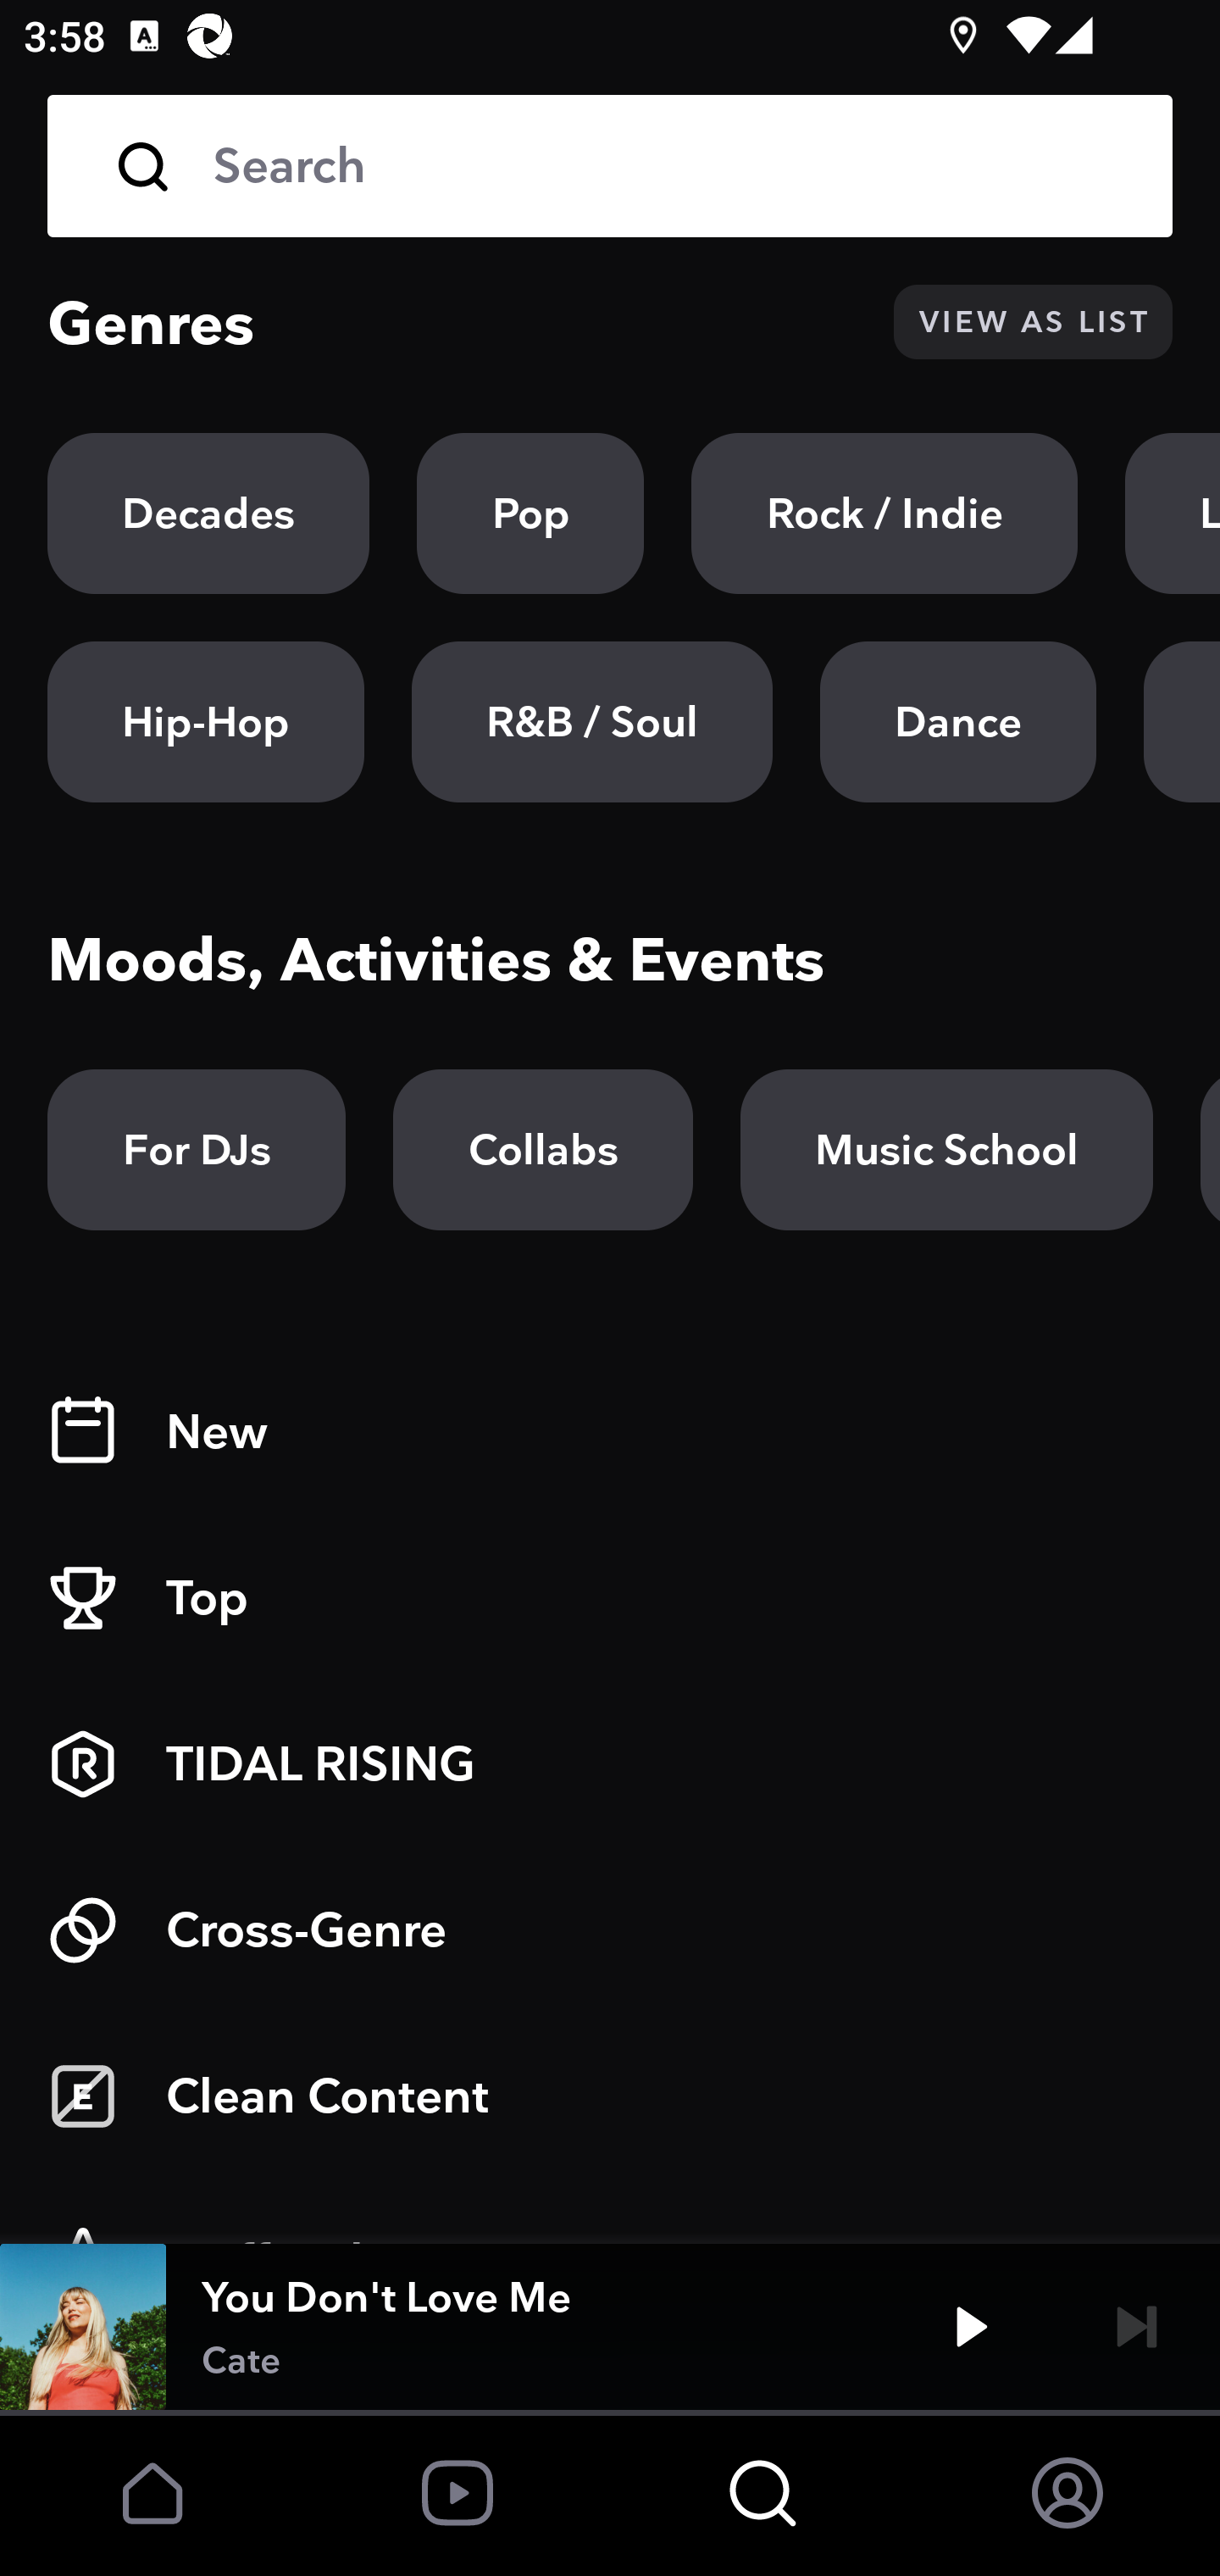  What do you see at coordinates (208, 514) in the screenshot?
I see `Decades` at bounding box center [208, 514].